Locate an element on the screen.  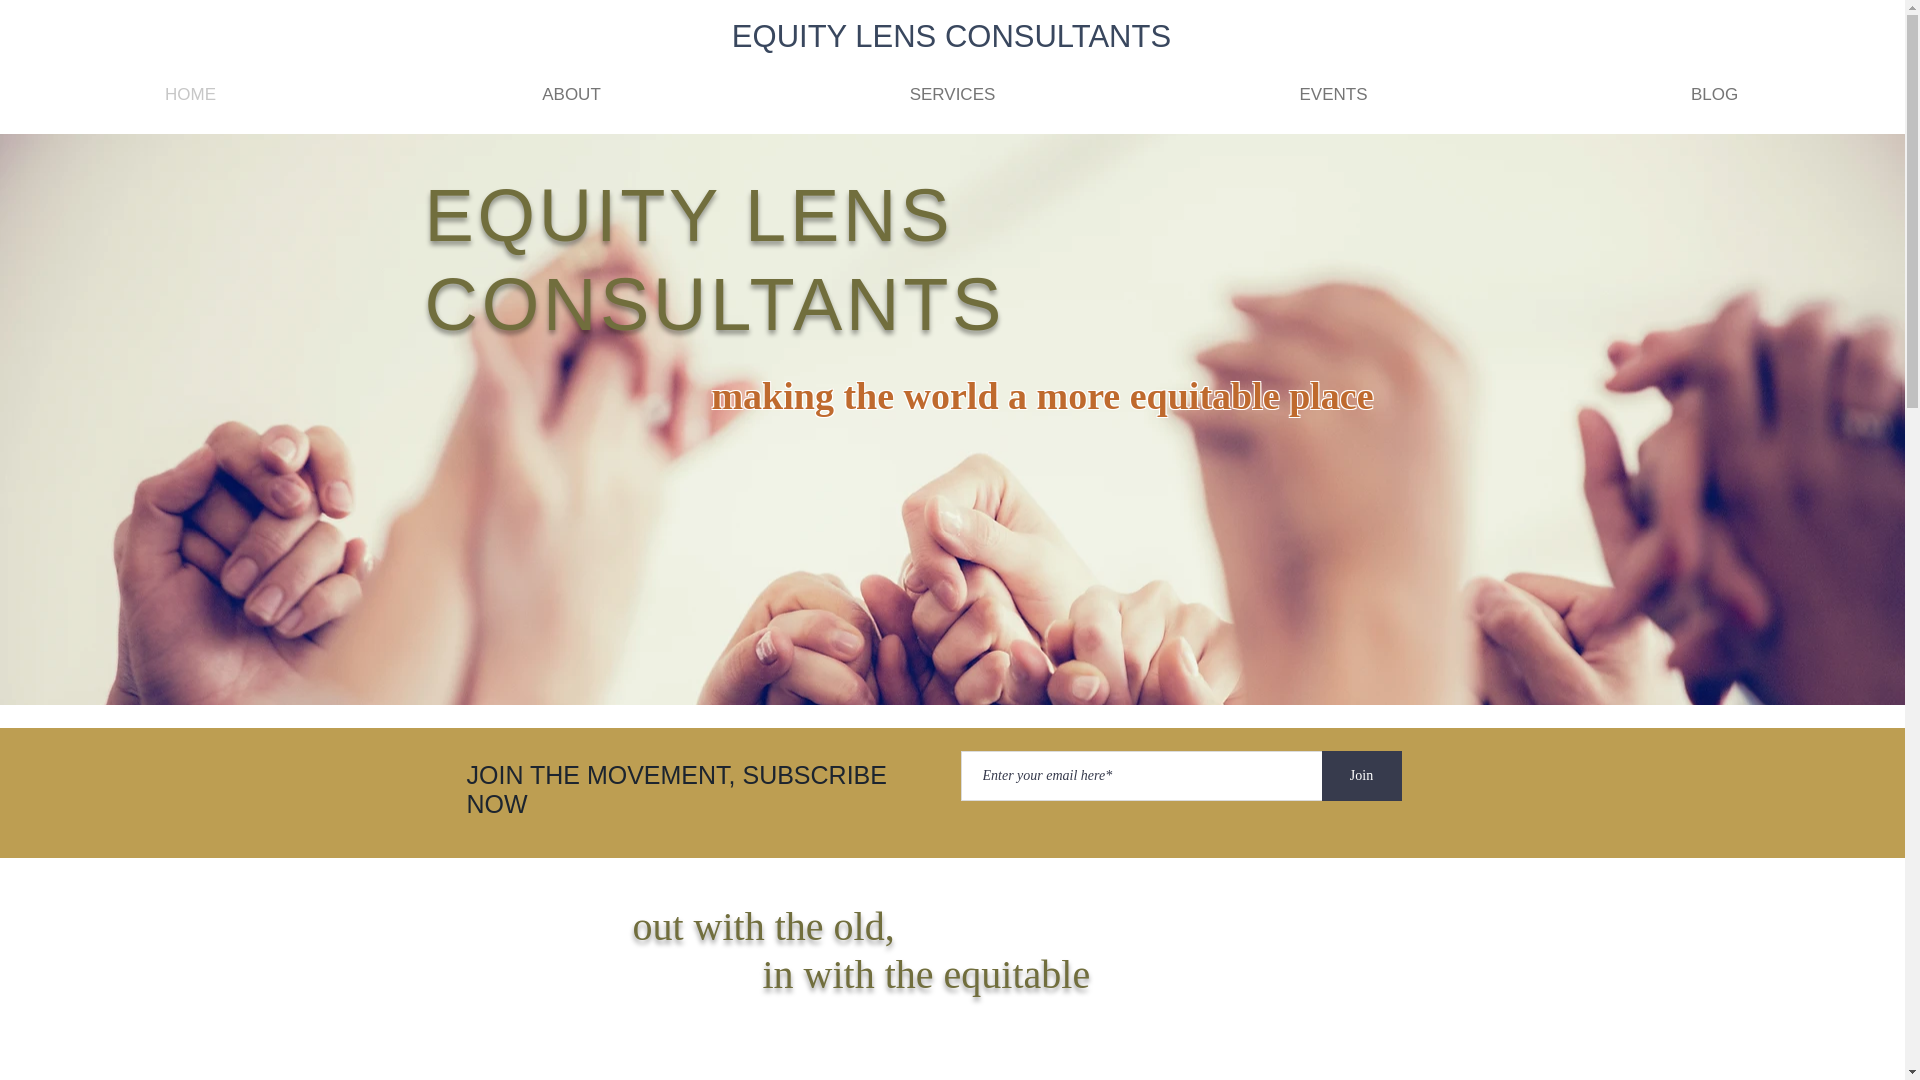
HOME is located at coordinates (190, 94).